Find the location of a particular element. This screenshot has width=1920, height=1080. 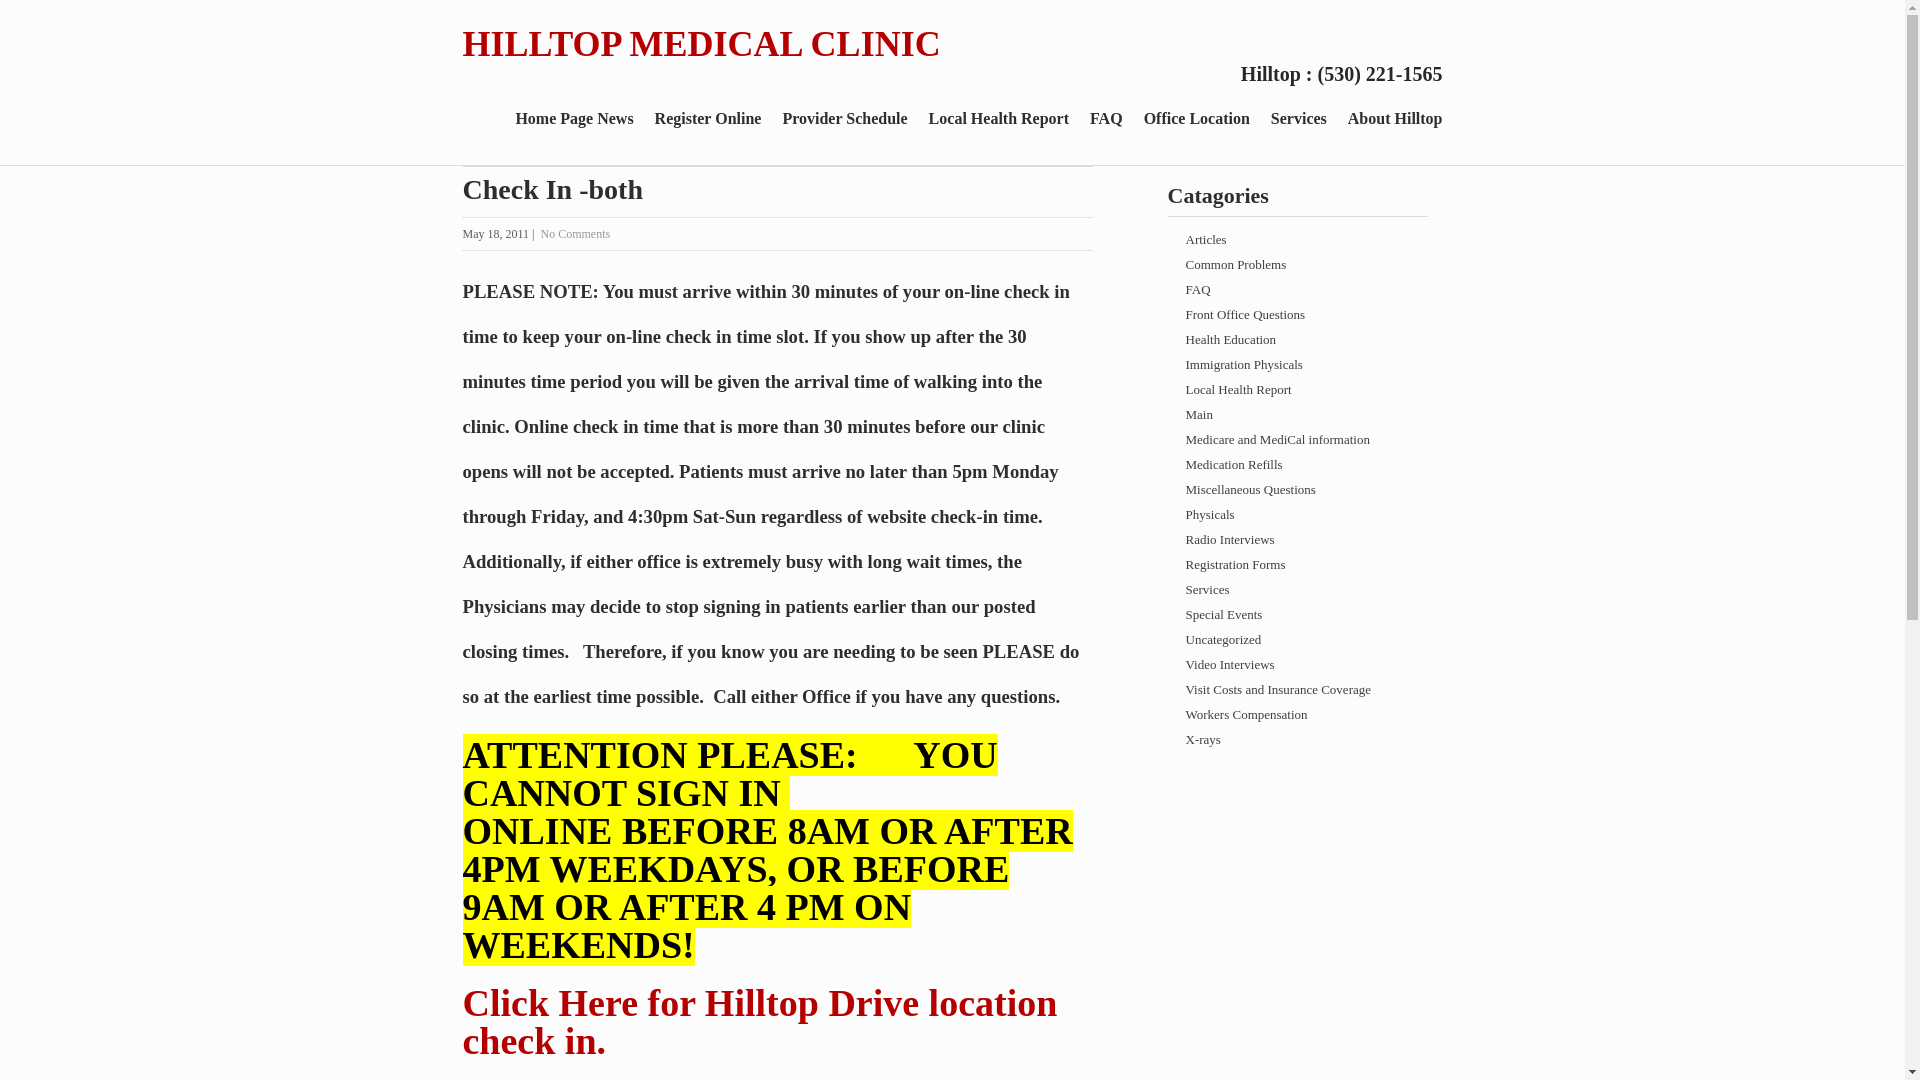

Local Health Report is located at coordinates (999, 122).